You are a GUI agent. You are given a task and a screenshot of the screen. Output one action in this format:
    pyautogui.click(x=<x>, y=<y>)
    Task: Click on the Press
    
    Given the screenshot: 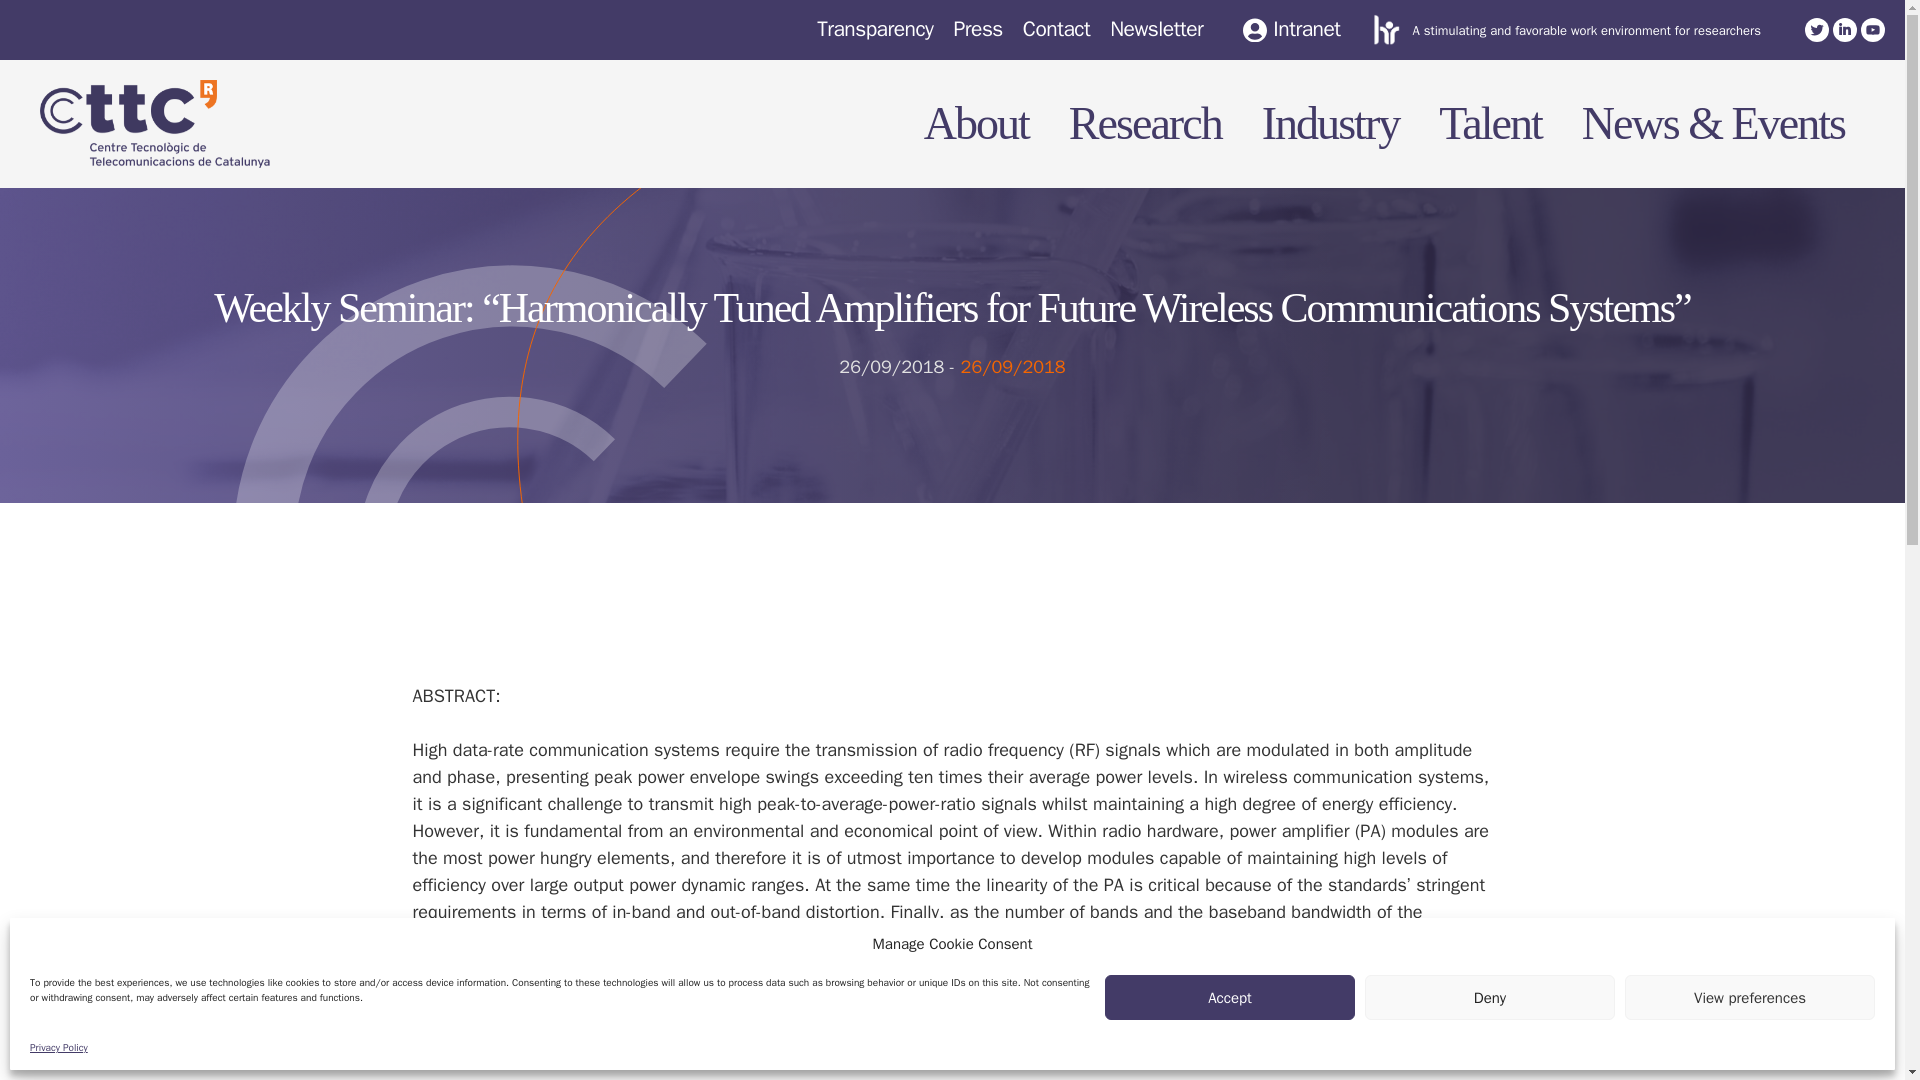 What is the action you would take?
    pyautogui.click(x=977, y=29)
    